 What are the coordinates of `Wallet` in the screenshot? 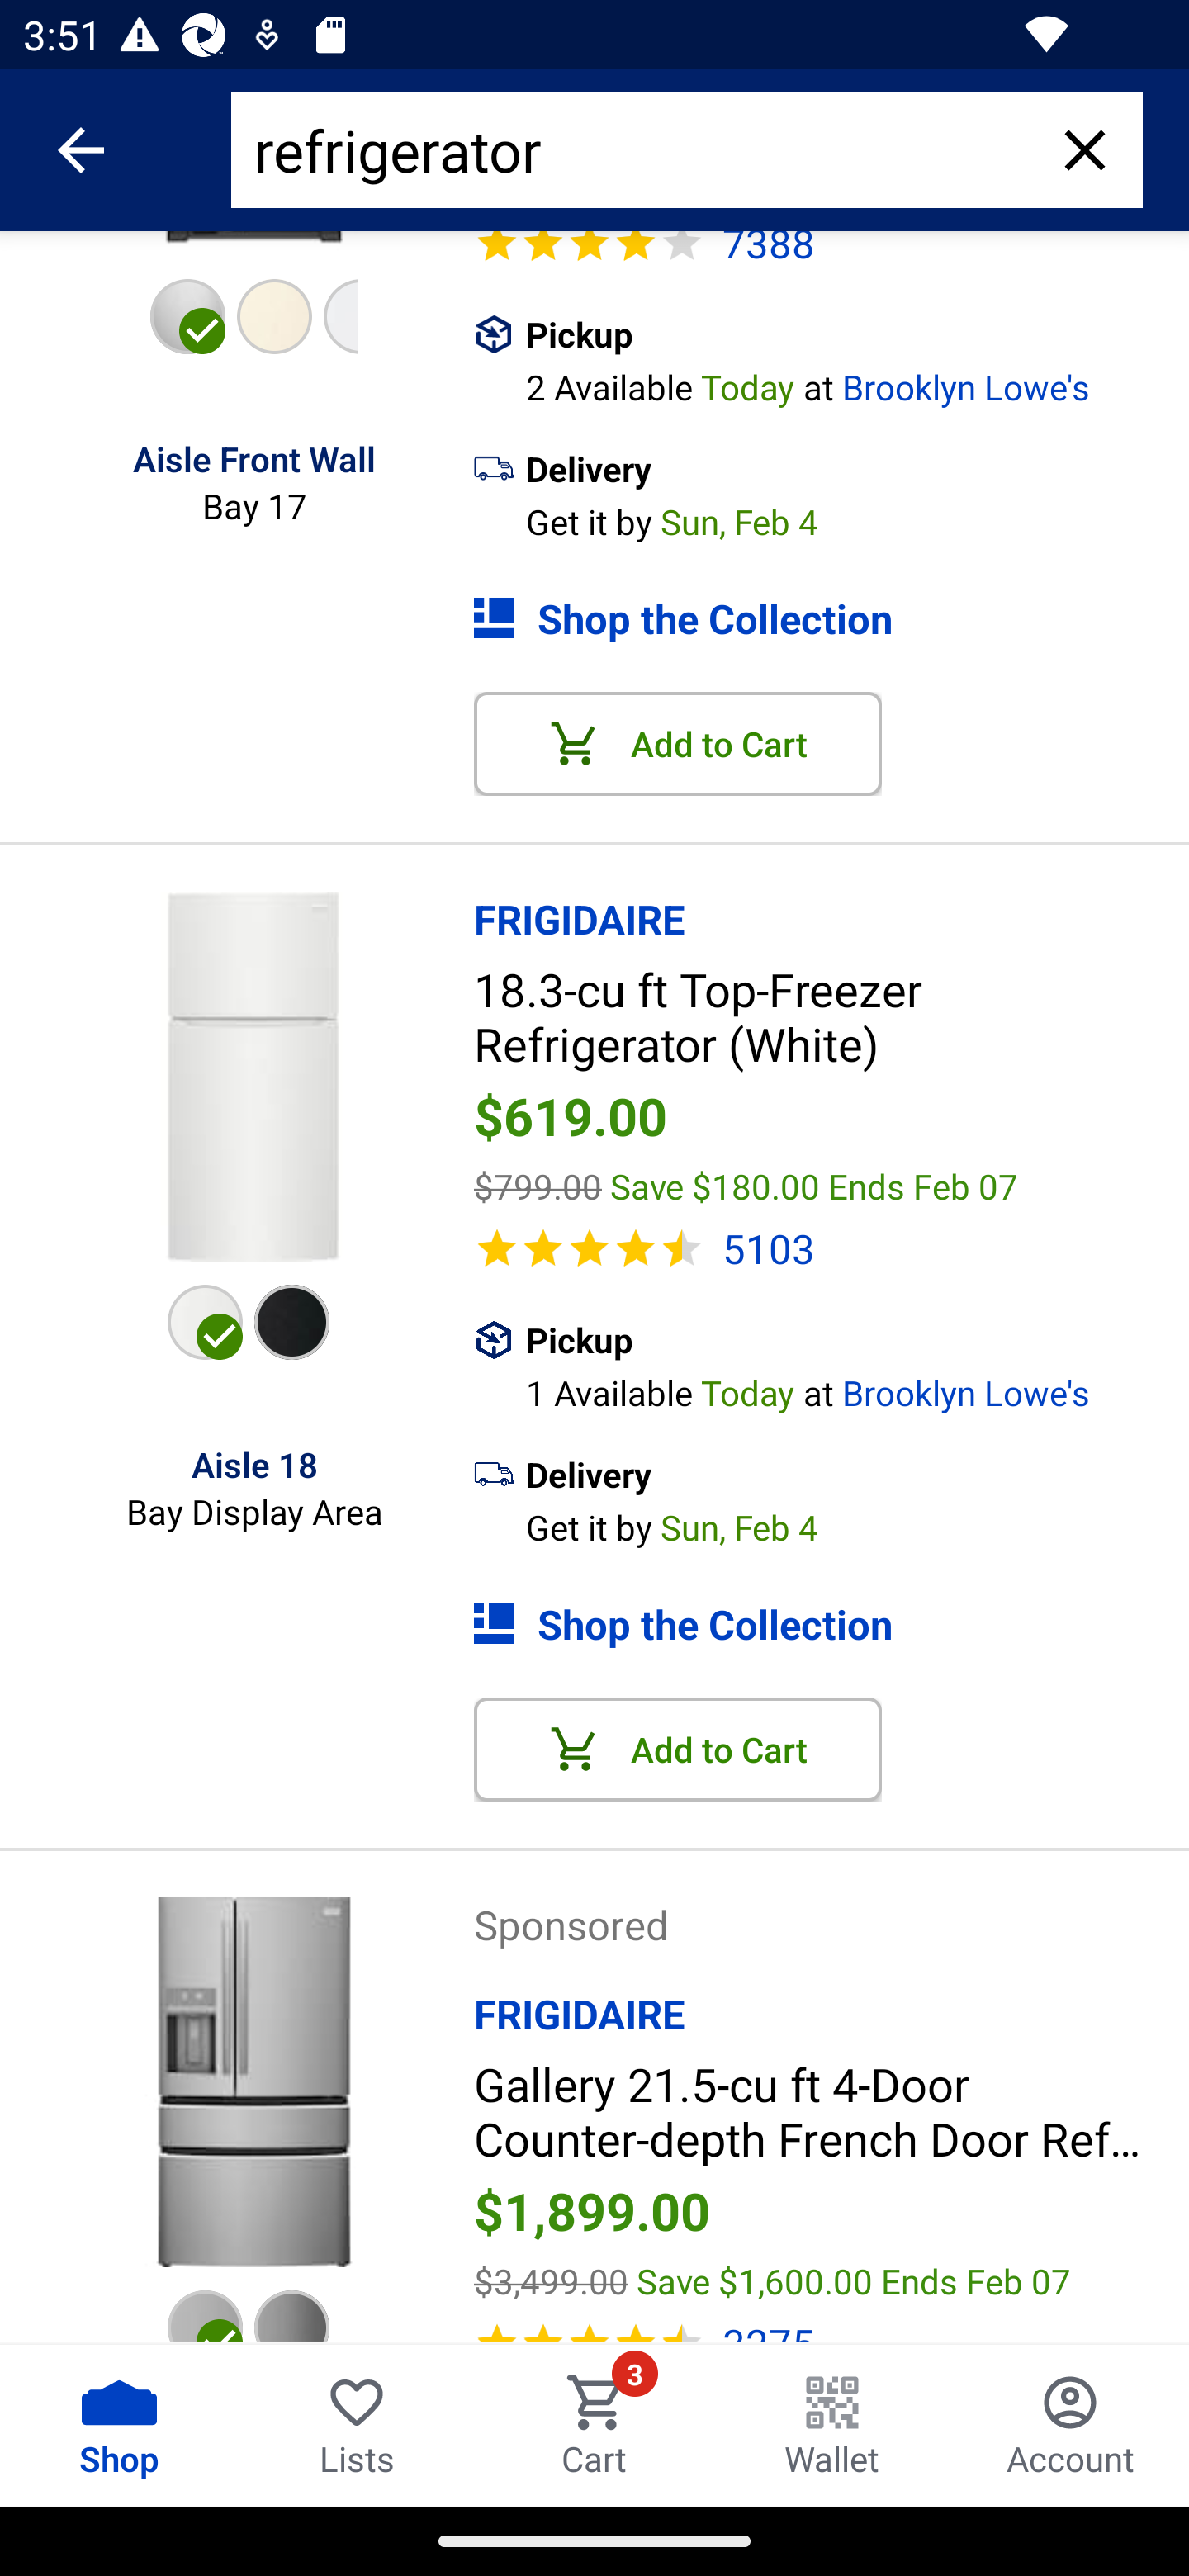 It's located at (832, 2425).